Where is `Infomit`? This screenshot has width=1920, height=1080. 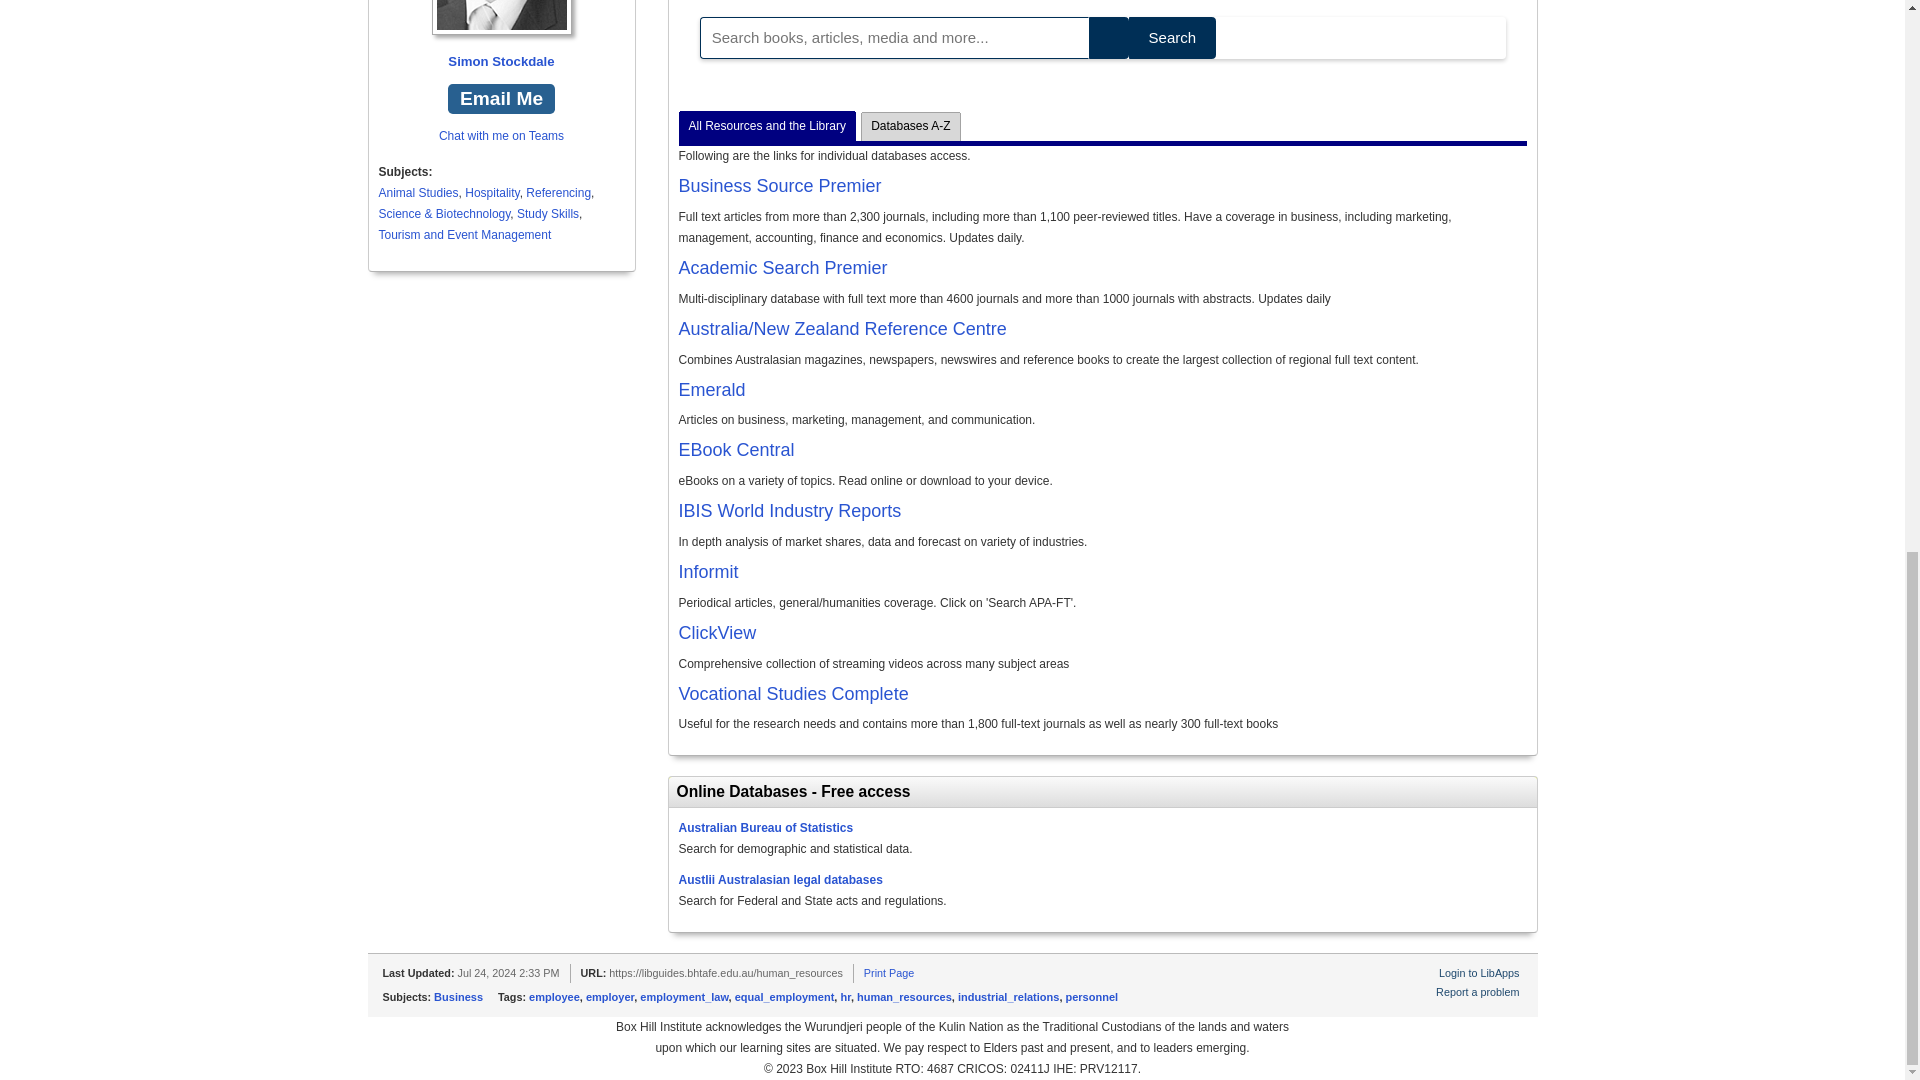 Infomit is located at coordinates (707, 572).